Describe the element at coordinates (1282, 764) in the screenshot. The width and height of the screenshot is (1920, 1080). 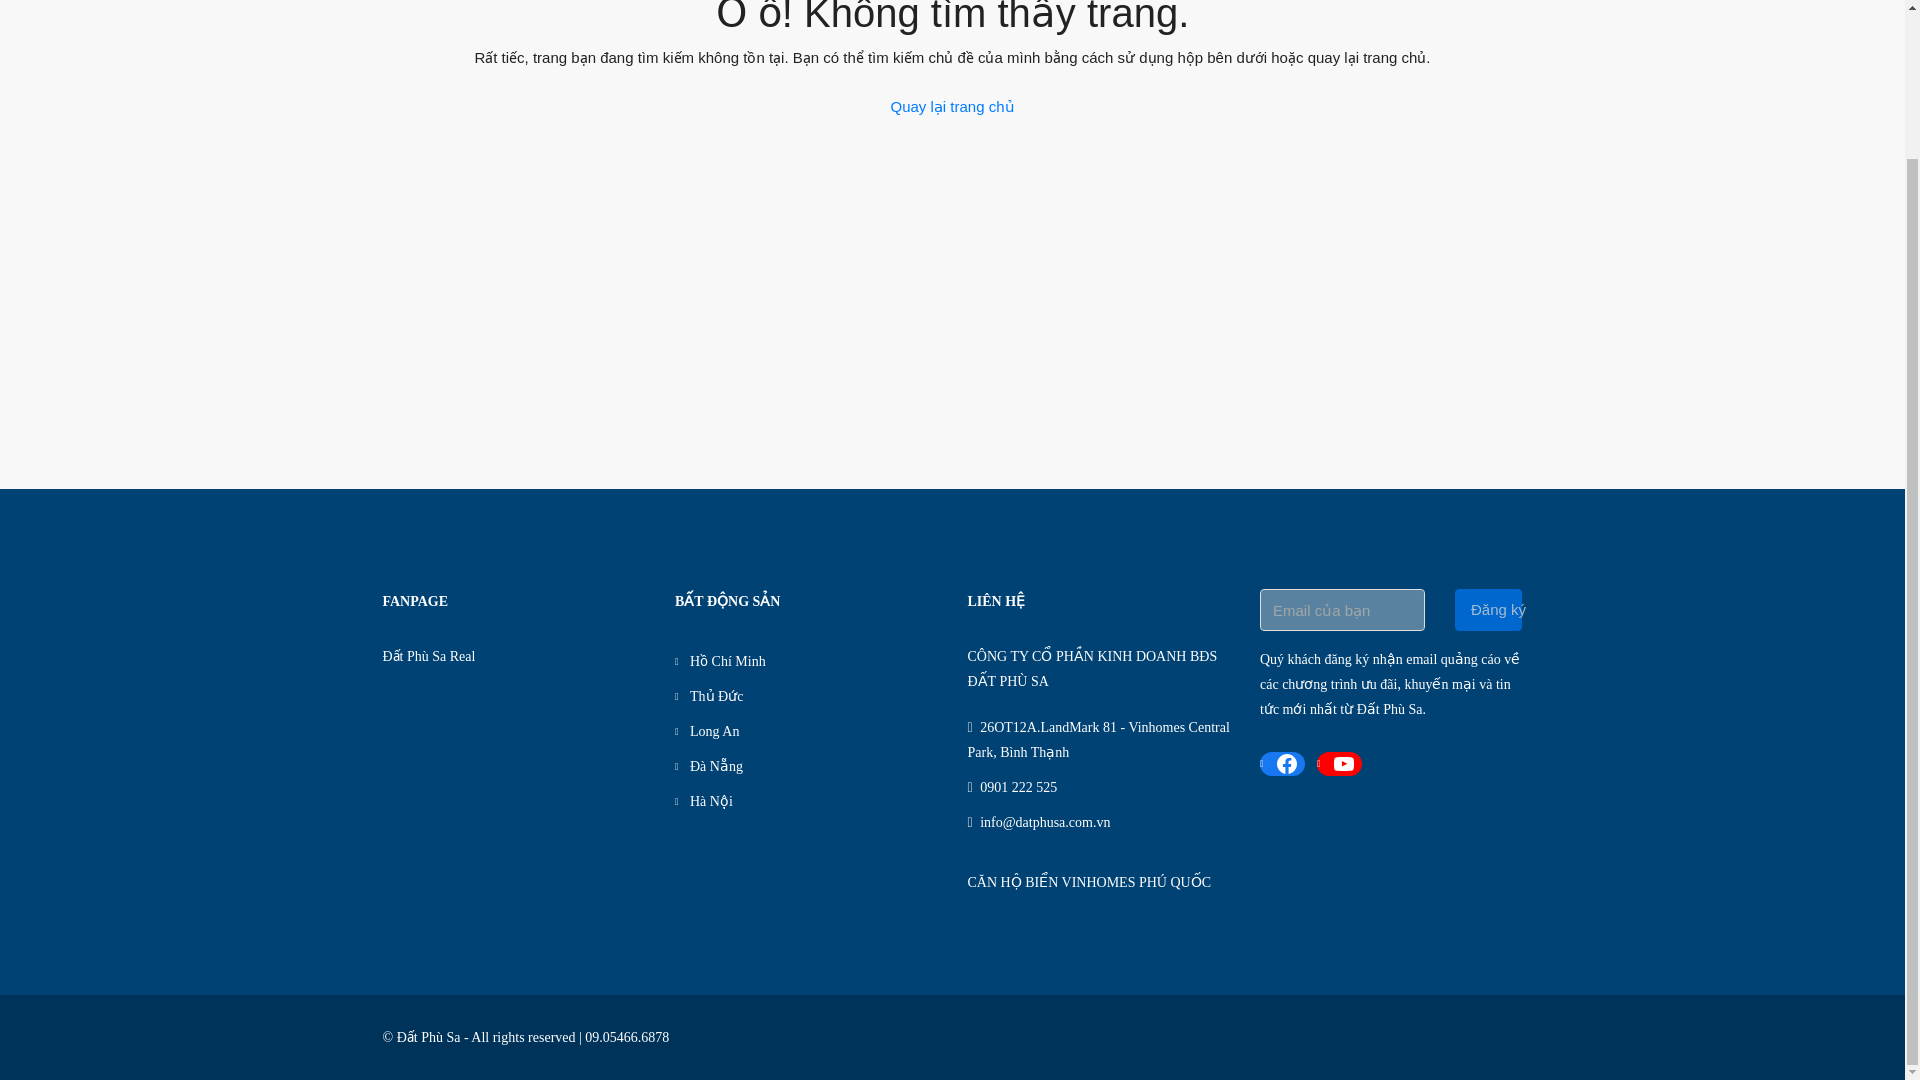
I see `Facebook` at that location.